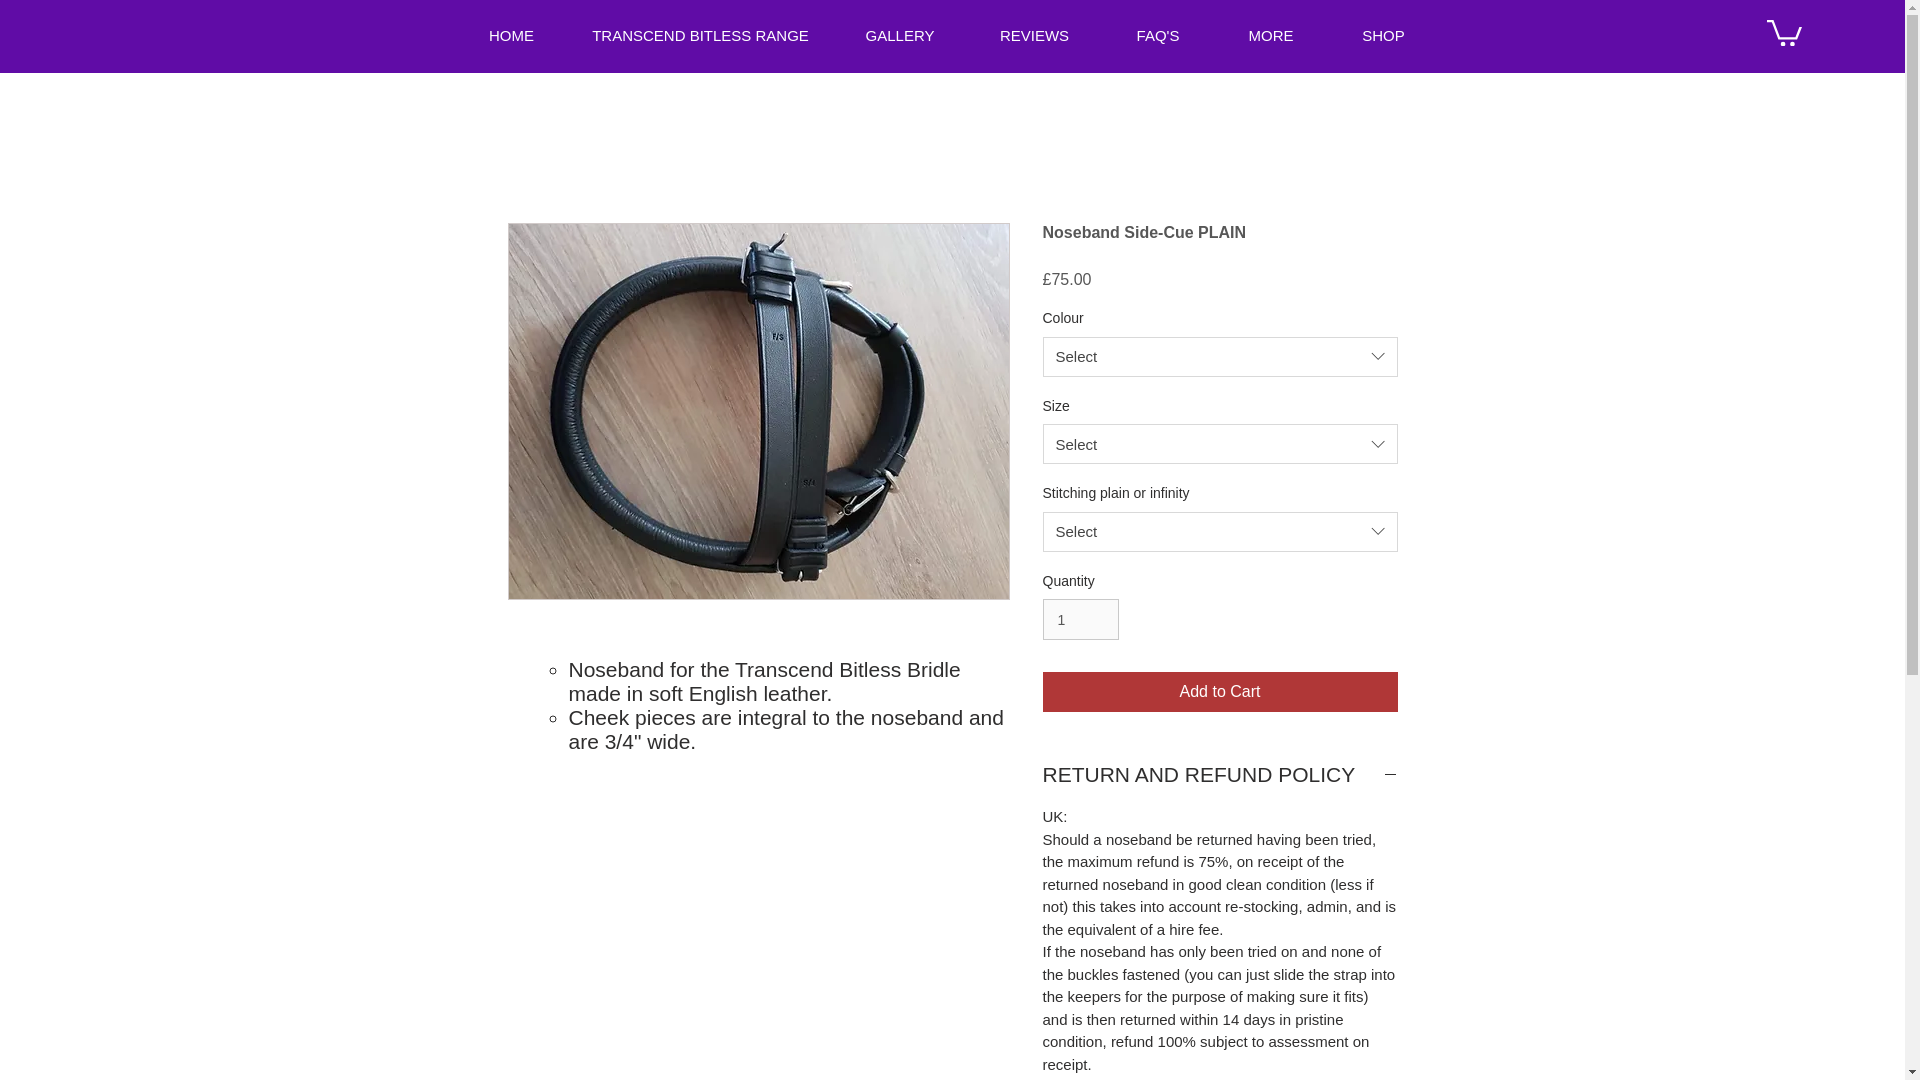  What do you see at coordinates (1080, 620) in the screenshot?
I see `1` at bounding box center [1080, 620].